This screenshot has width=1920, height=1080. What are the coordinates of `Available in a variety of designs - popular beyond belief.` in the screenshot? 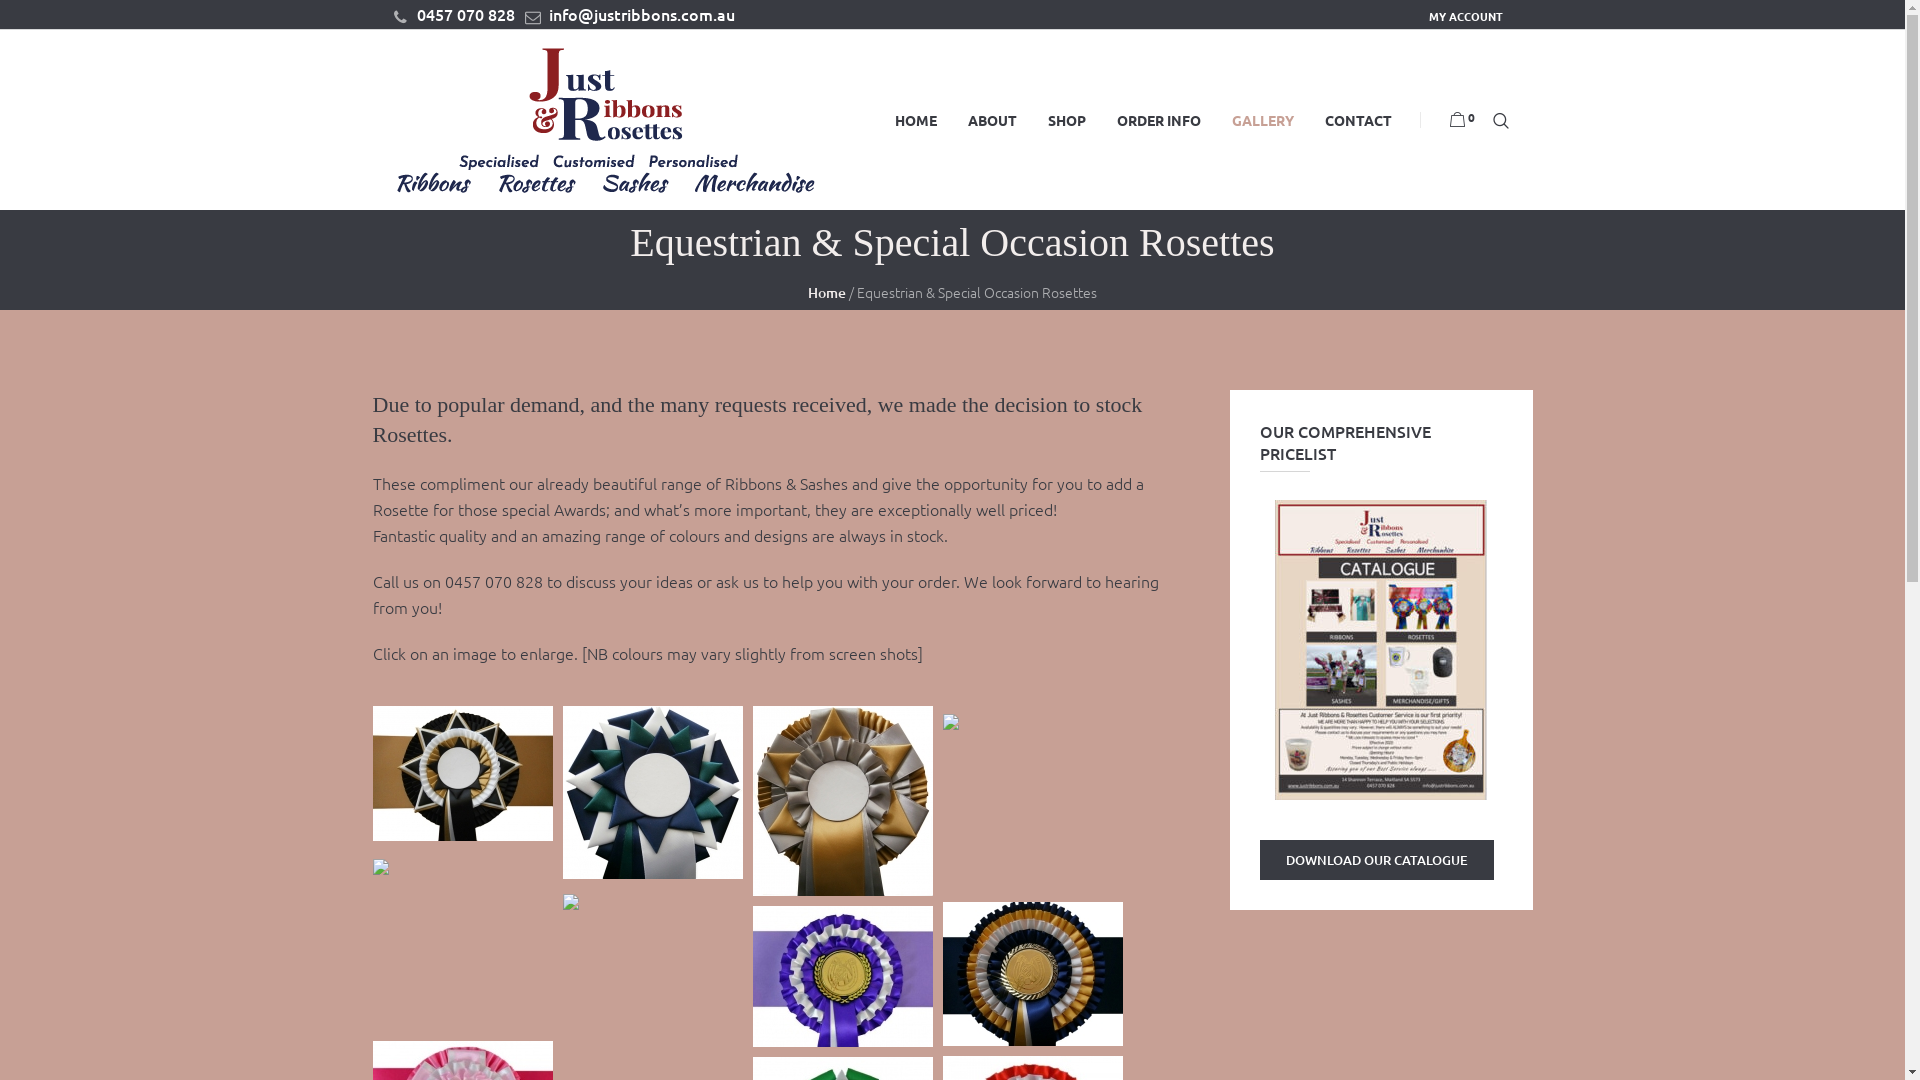 It's located at (570, 902).